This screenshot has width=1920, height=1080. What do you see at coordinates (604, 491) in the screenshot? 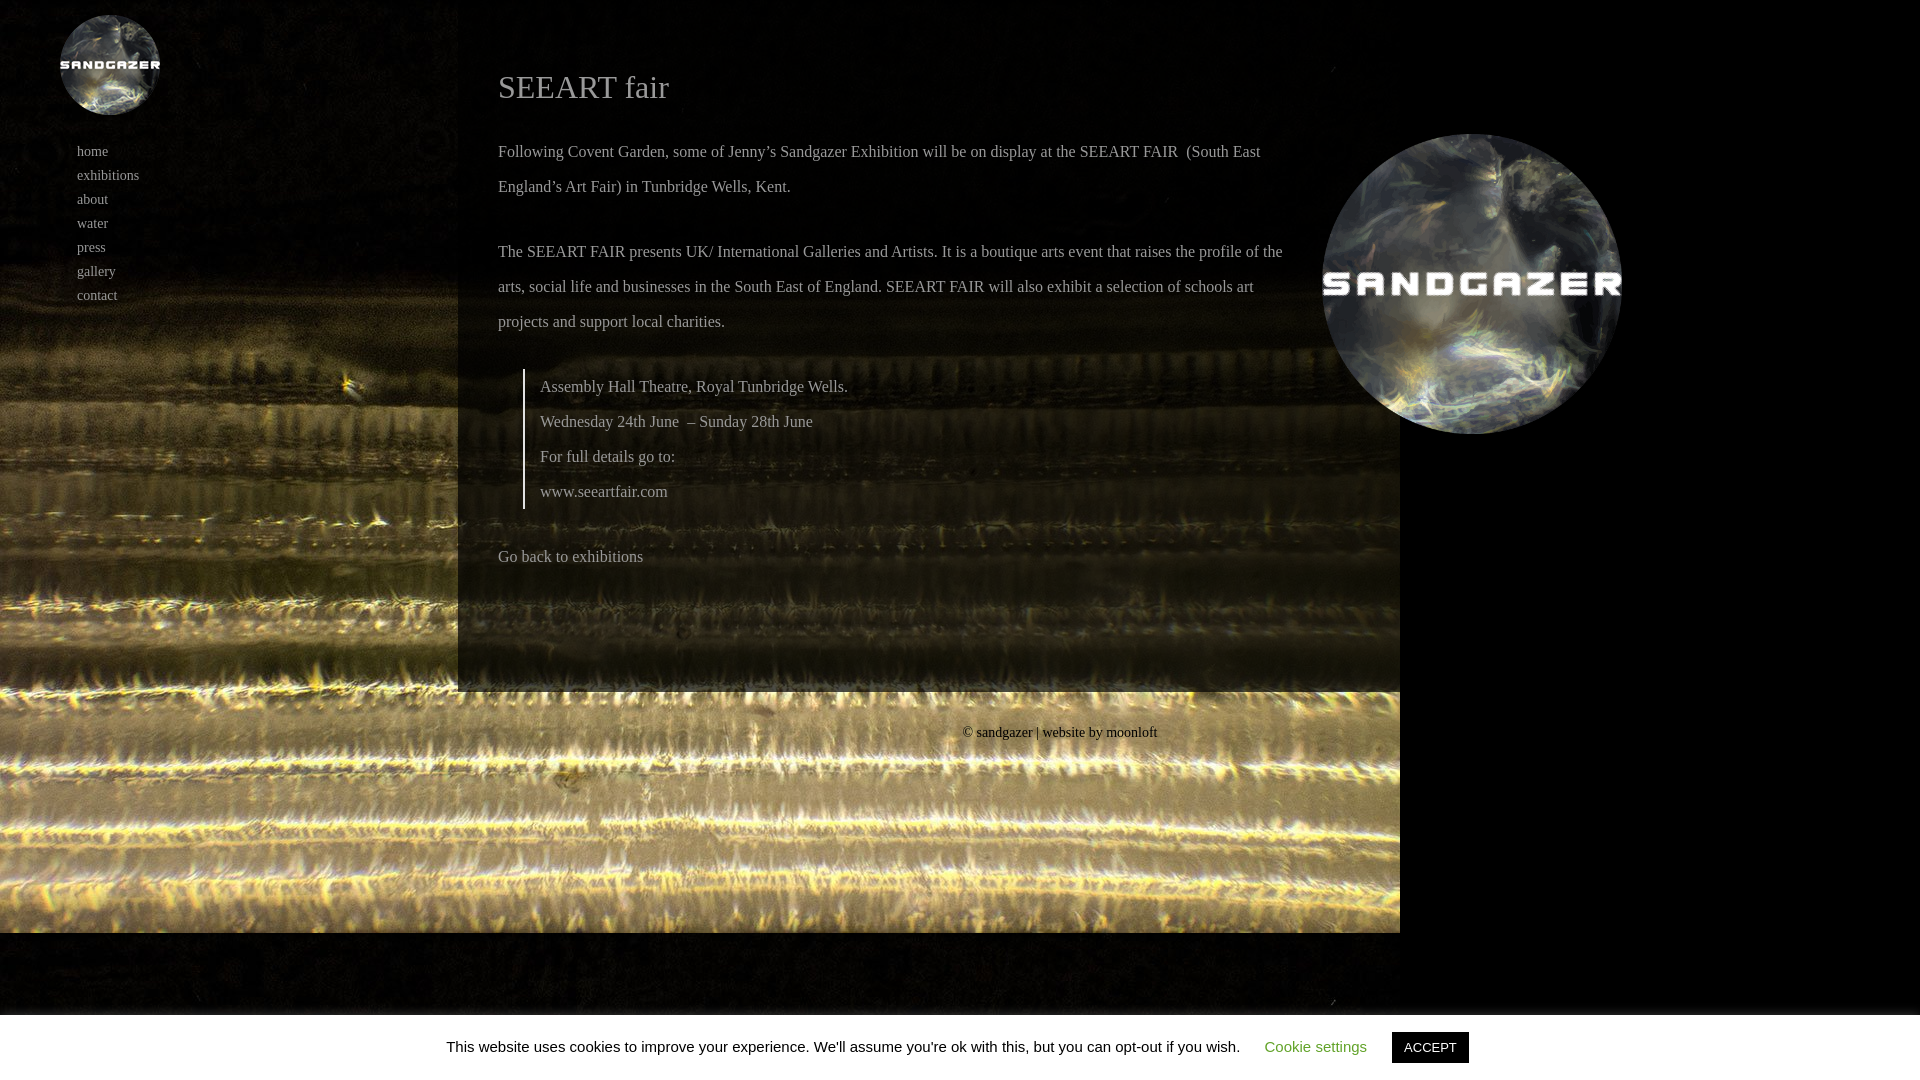
I see `www.seeartfair.com` at bounding box center [604, 491].